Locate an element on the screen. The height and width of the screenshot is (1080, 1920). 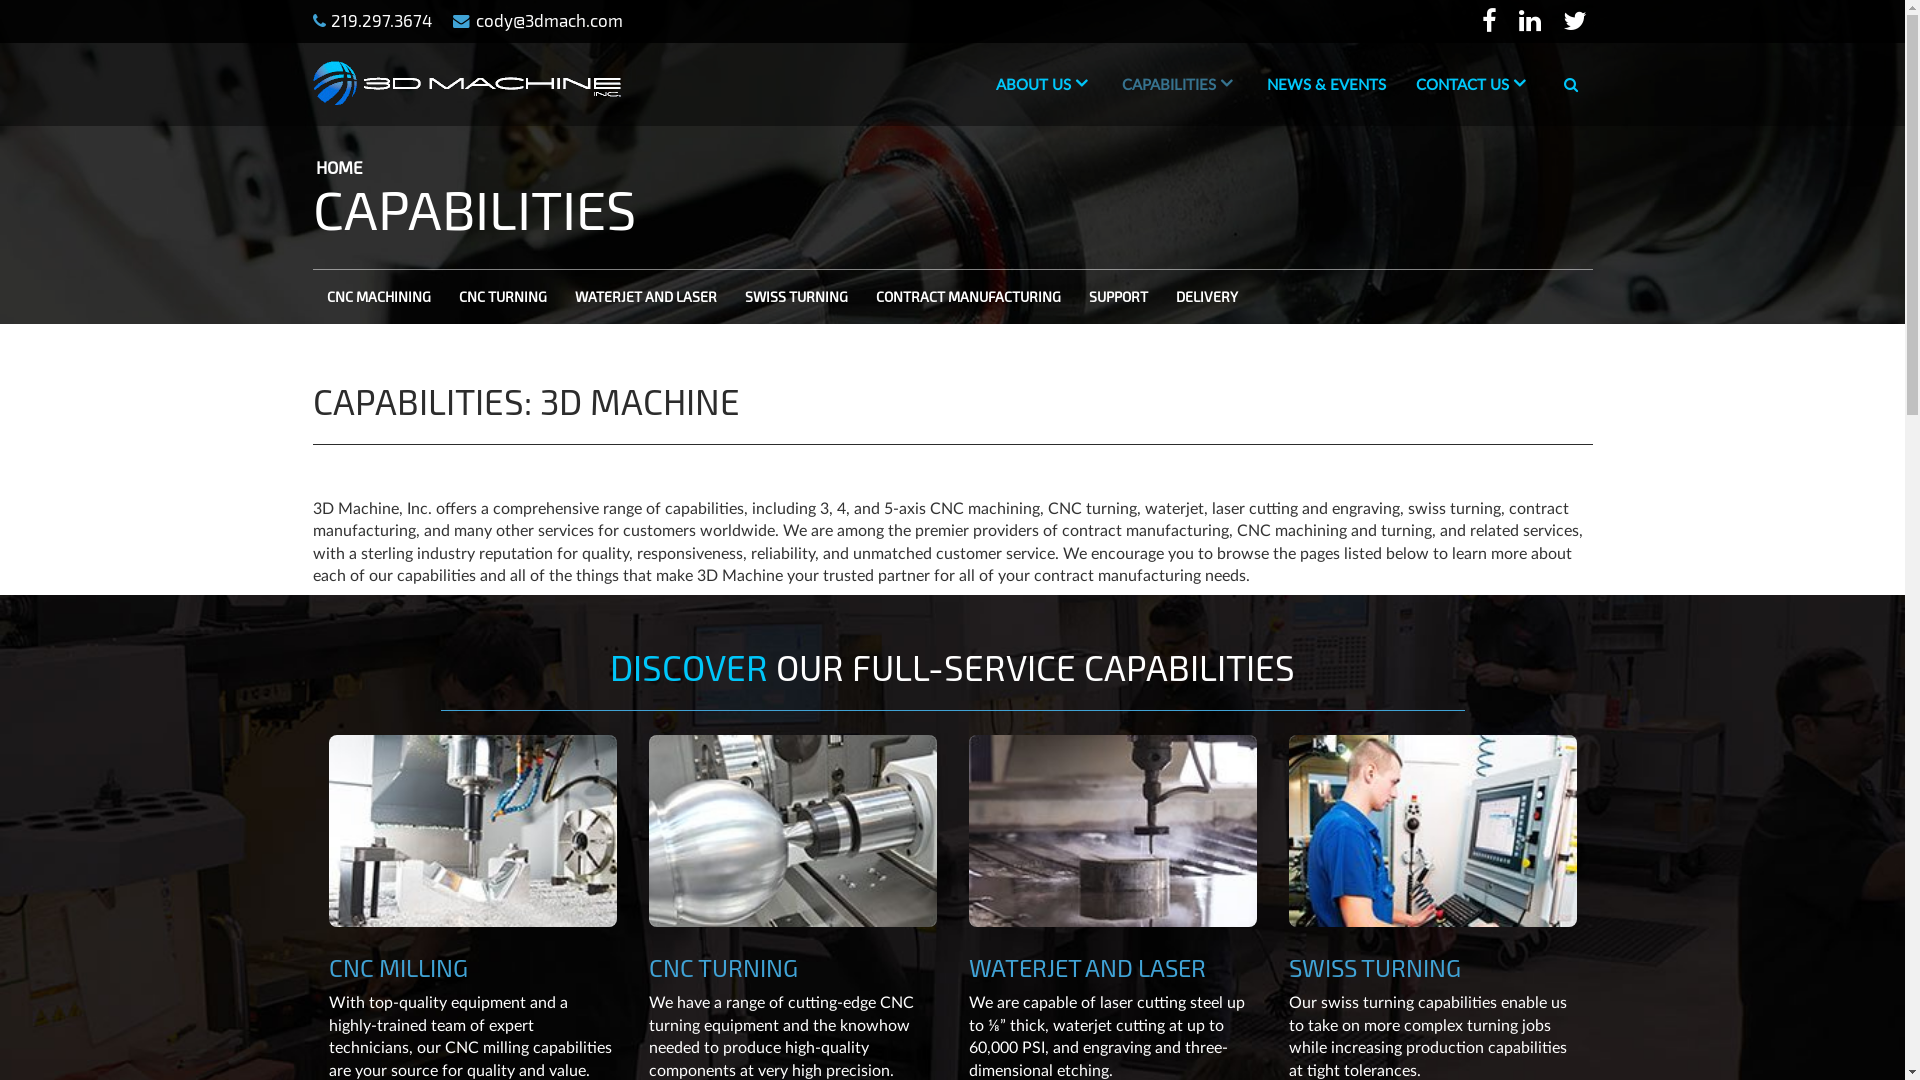
DELIVERY is located at coordinates (1207, 296).